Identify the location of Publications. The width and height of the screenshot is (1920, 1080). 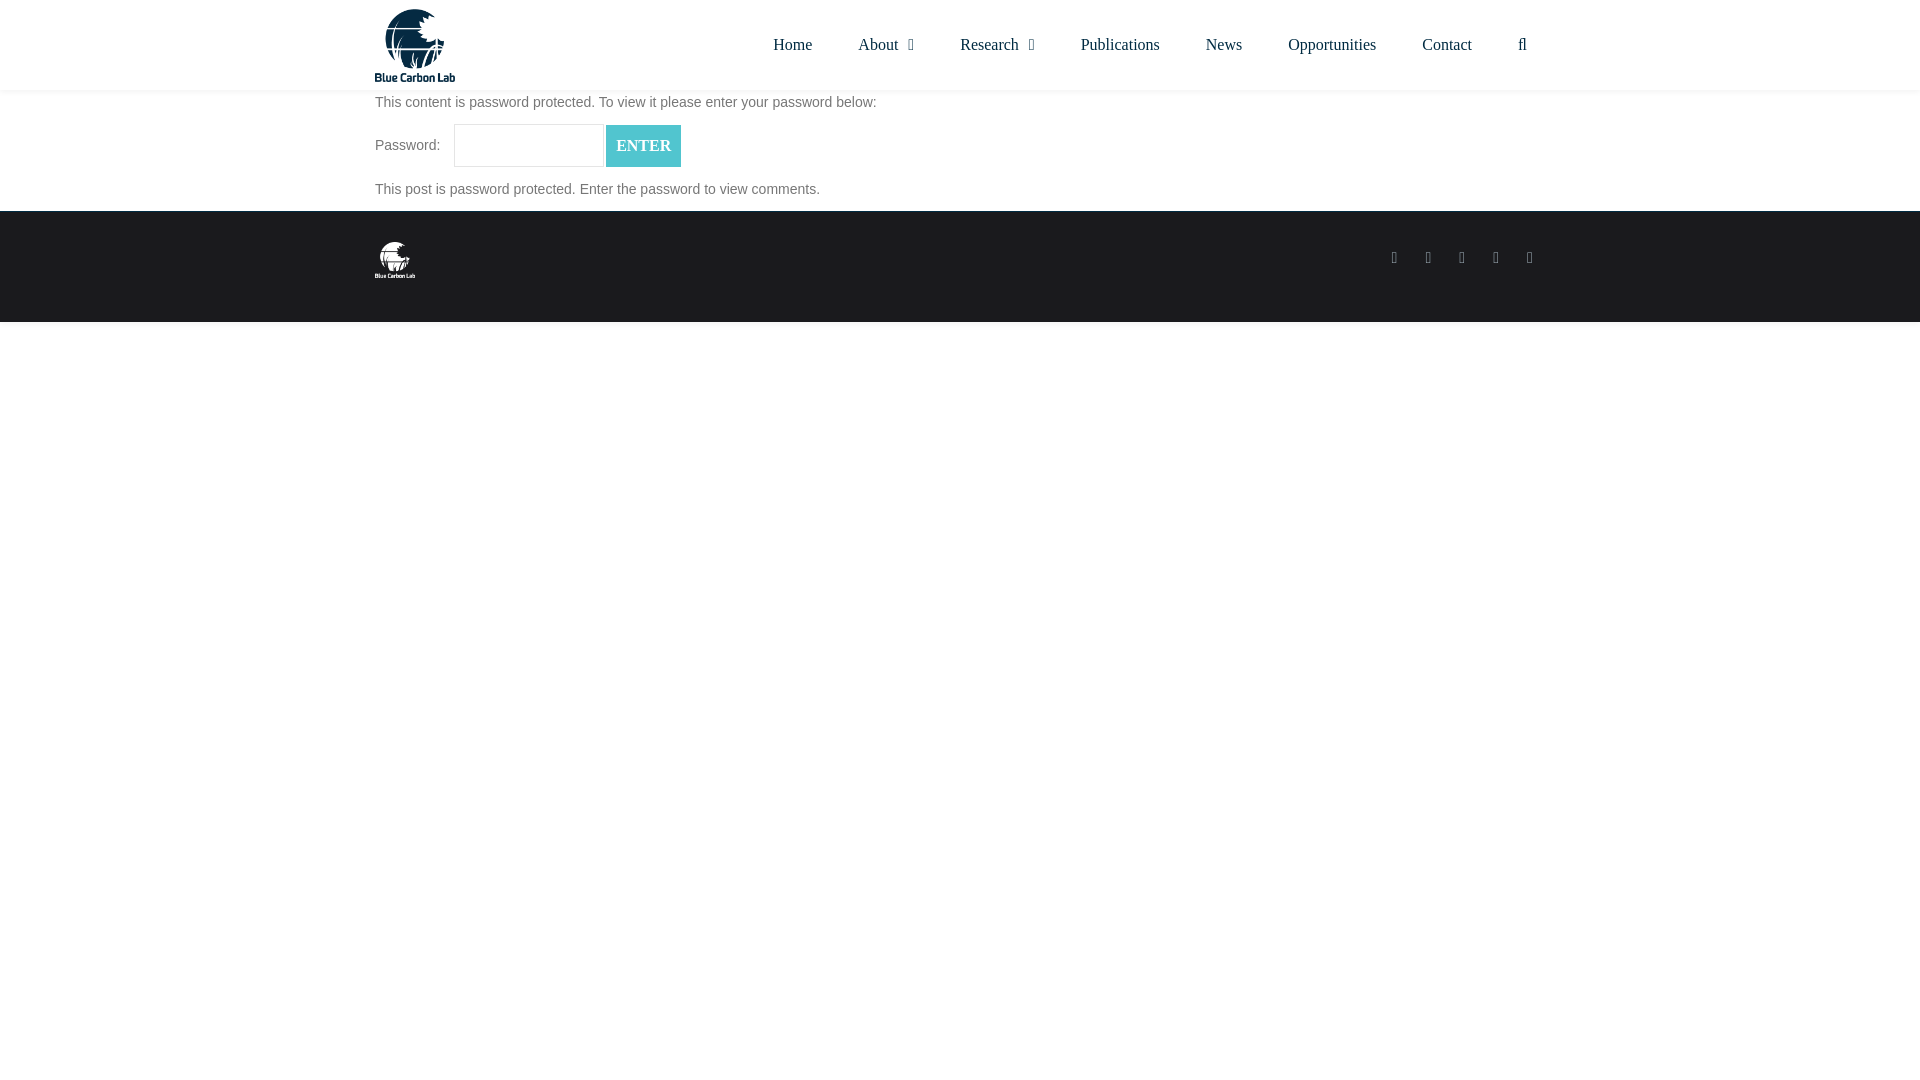
(1120, 44).